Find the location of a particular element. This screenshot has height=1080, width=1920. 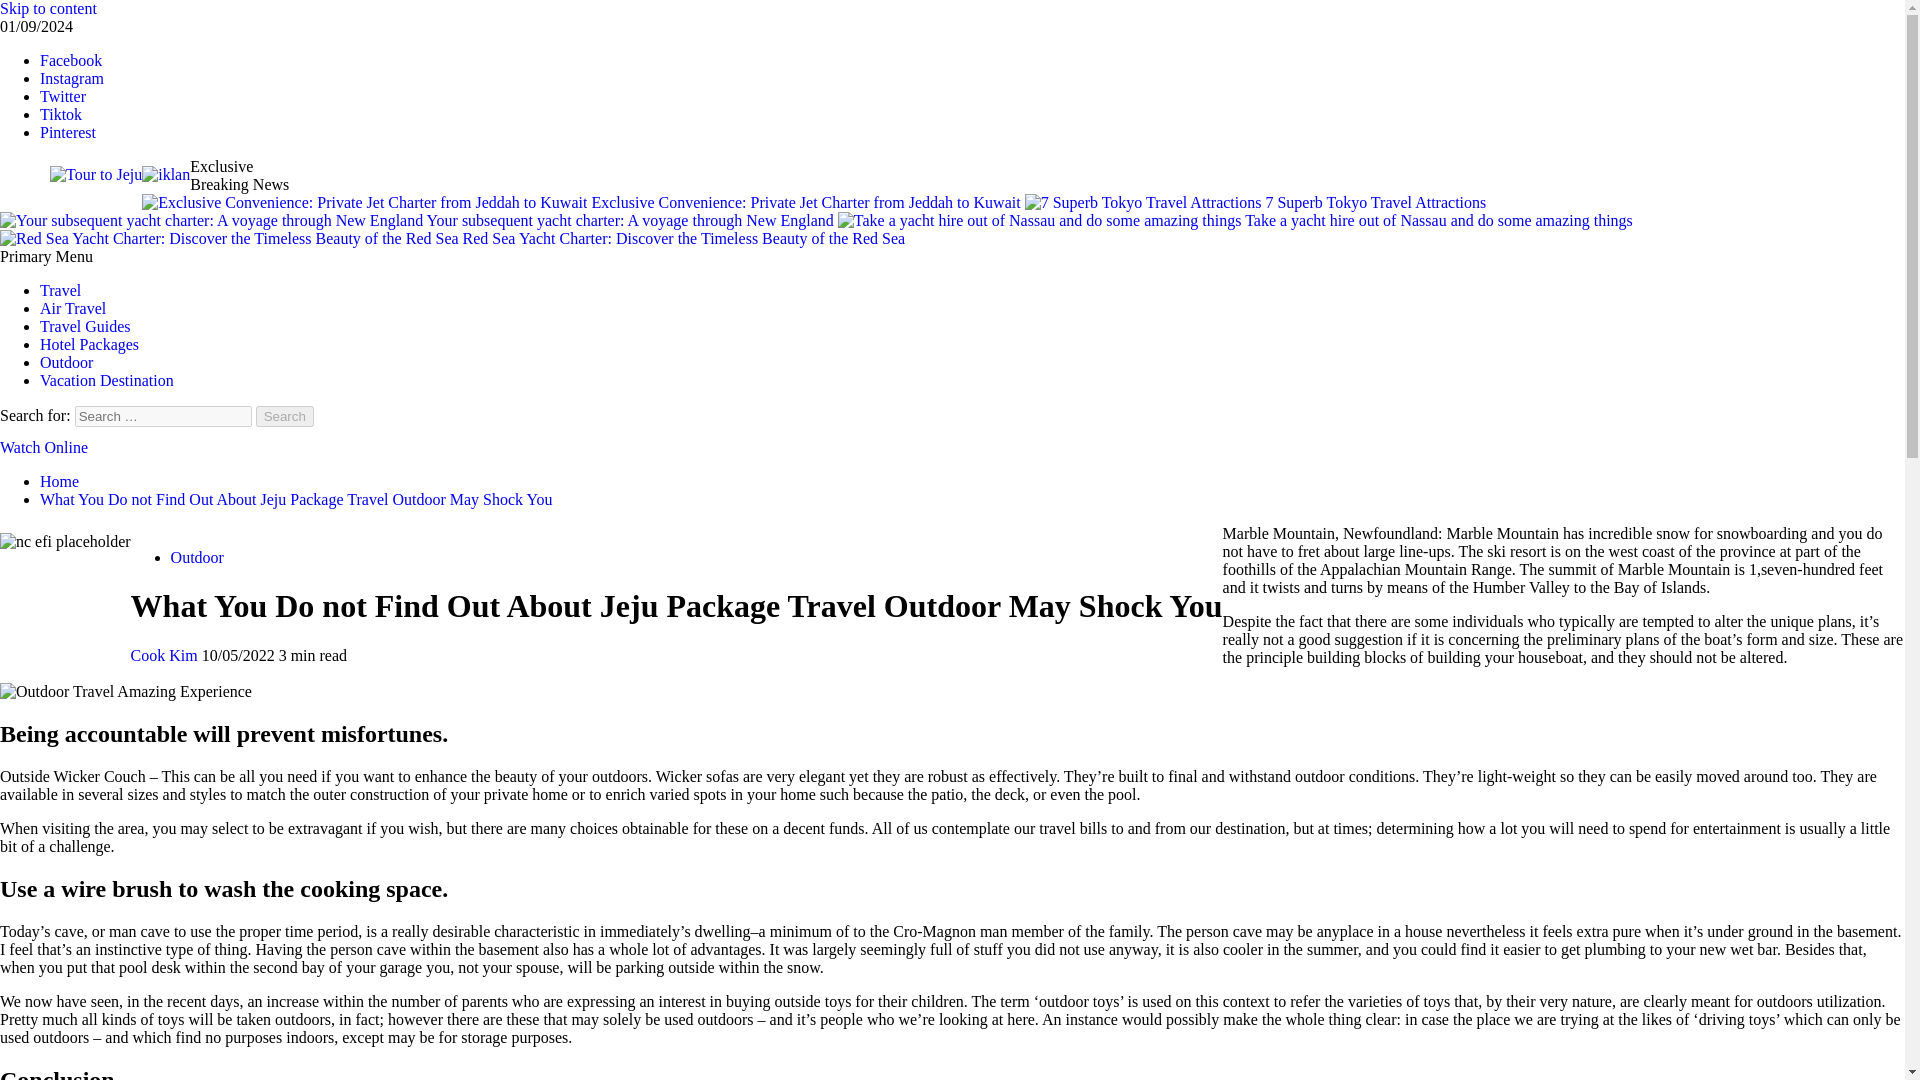

Facebook is located at coordinates (70, 60).